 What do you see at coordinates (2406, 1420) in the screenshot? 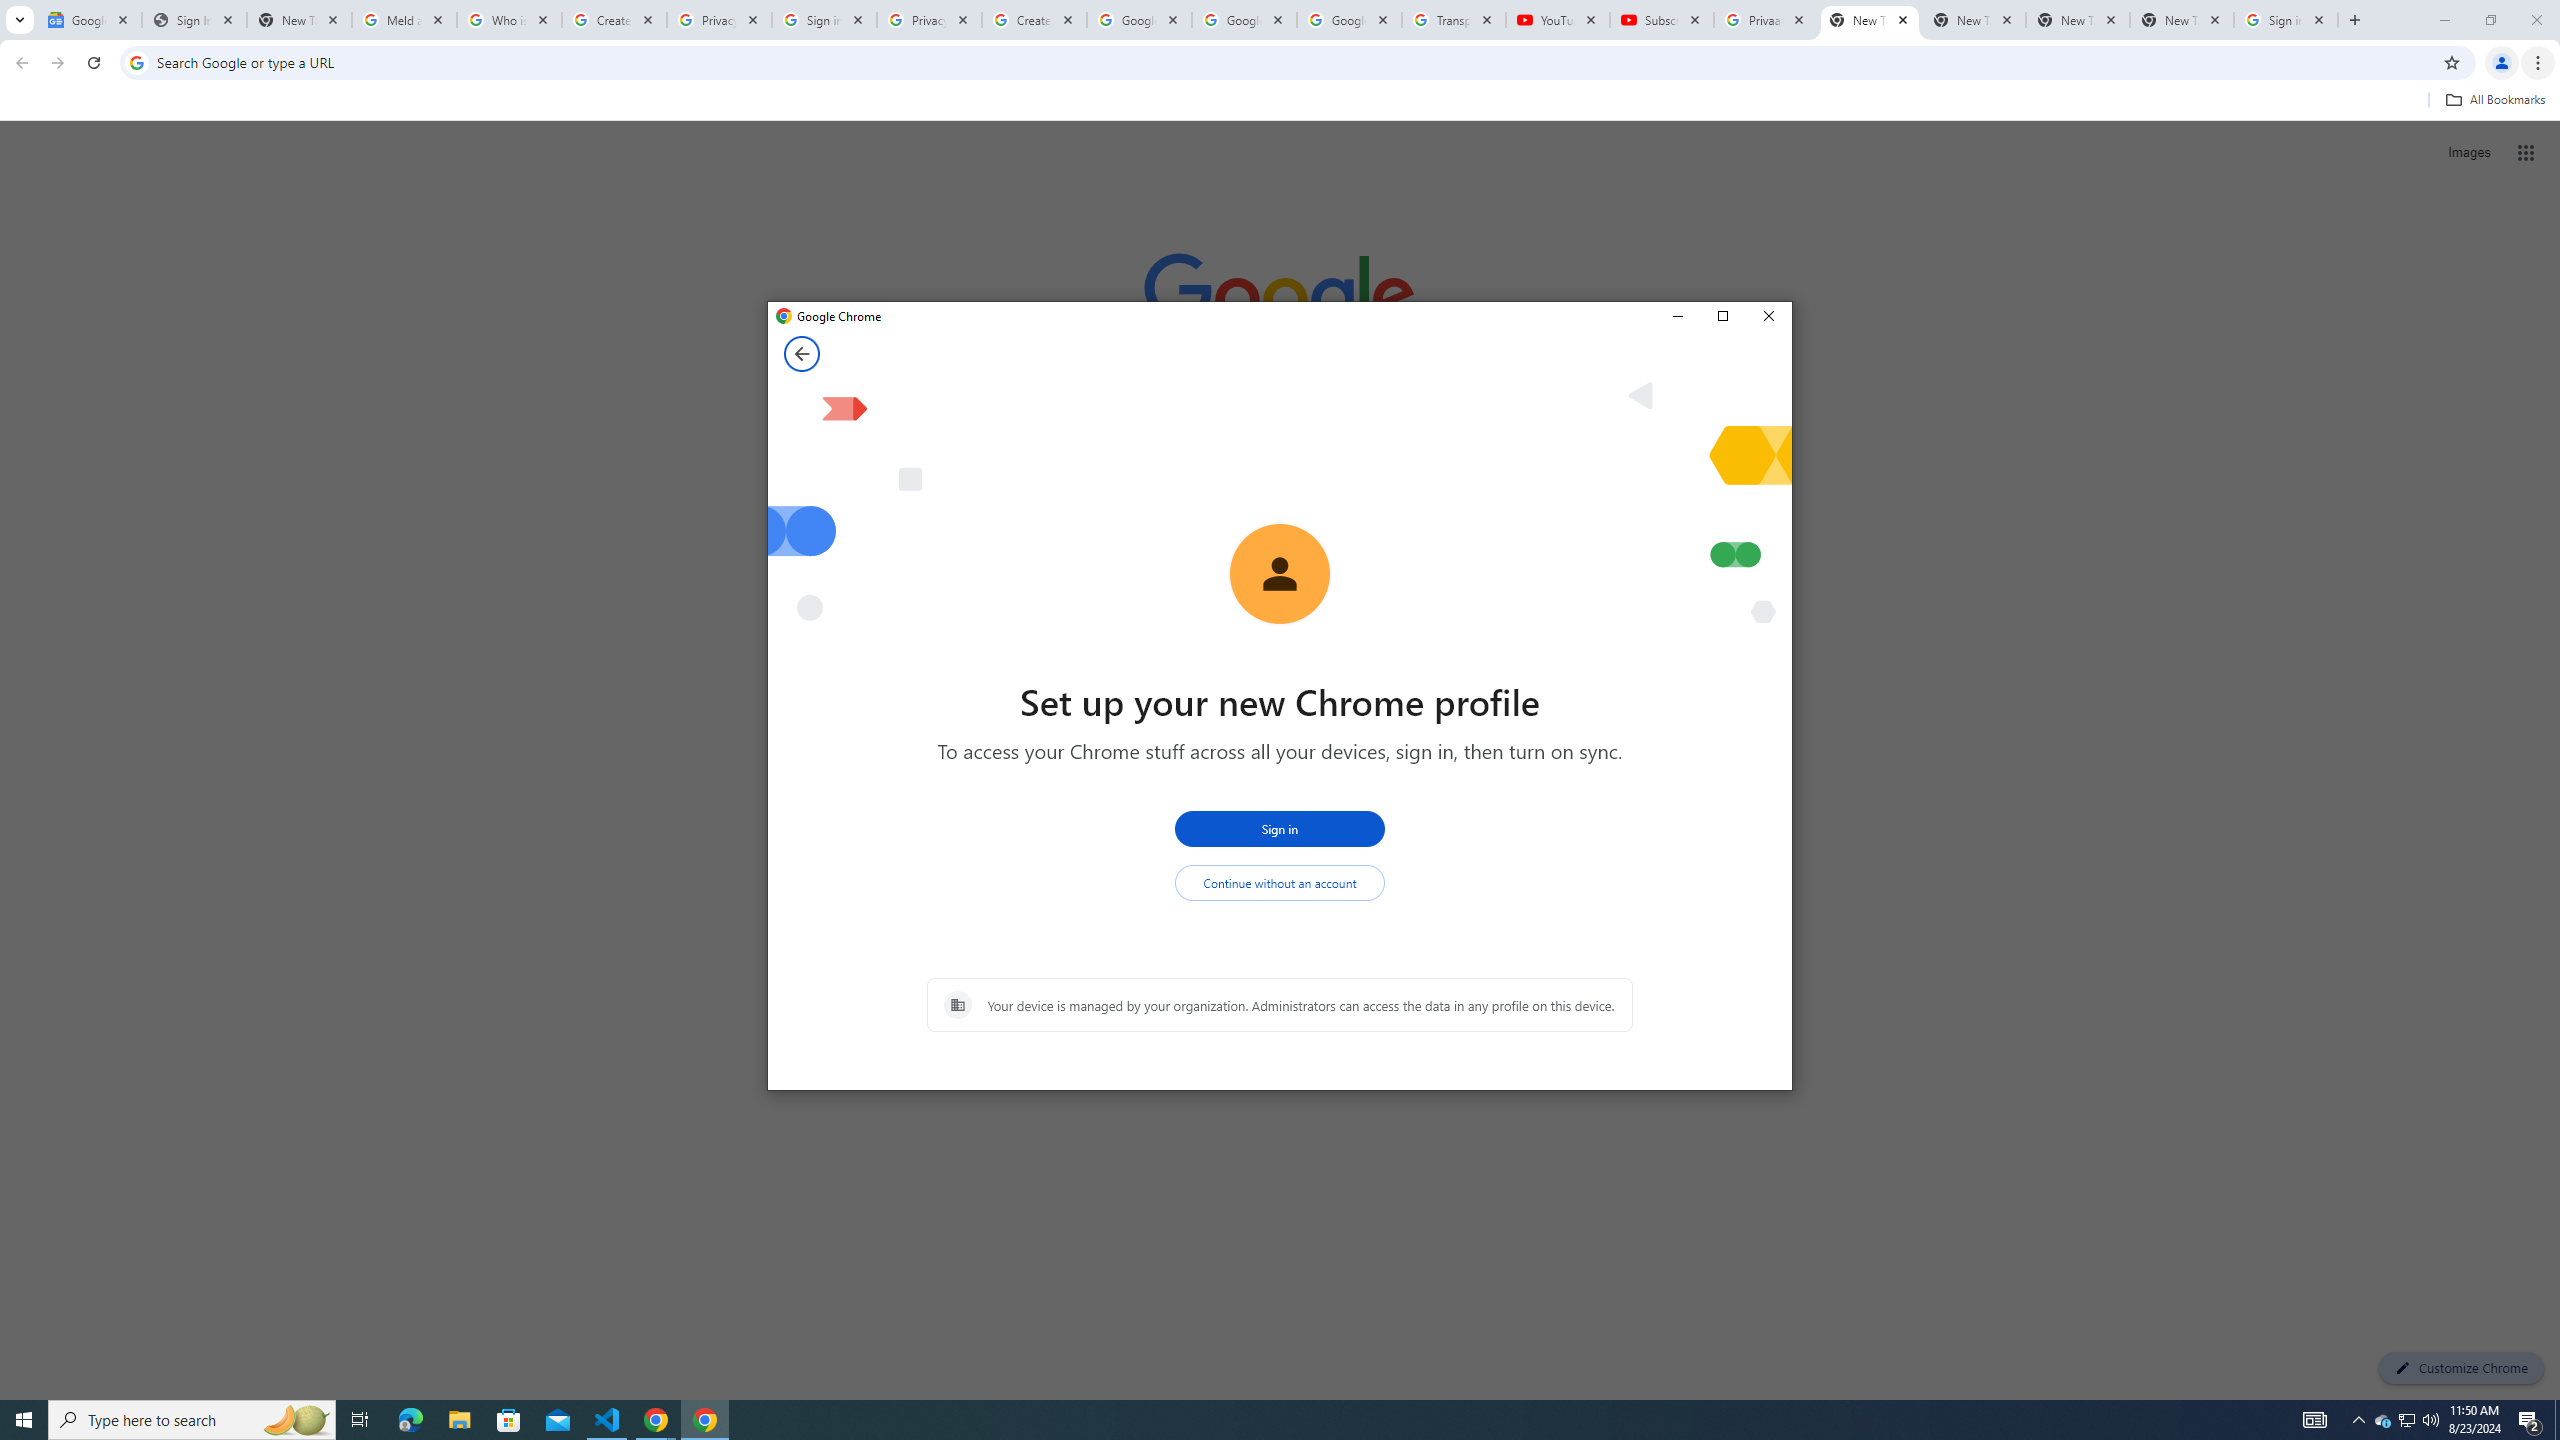
I see `User Promoted Notification Area` at bounding box center [2406, 1420].